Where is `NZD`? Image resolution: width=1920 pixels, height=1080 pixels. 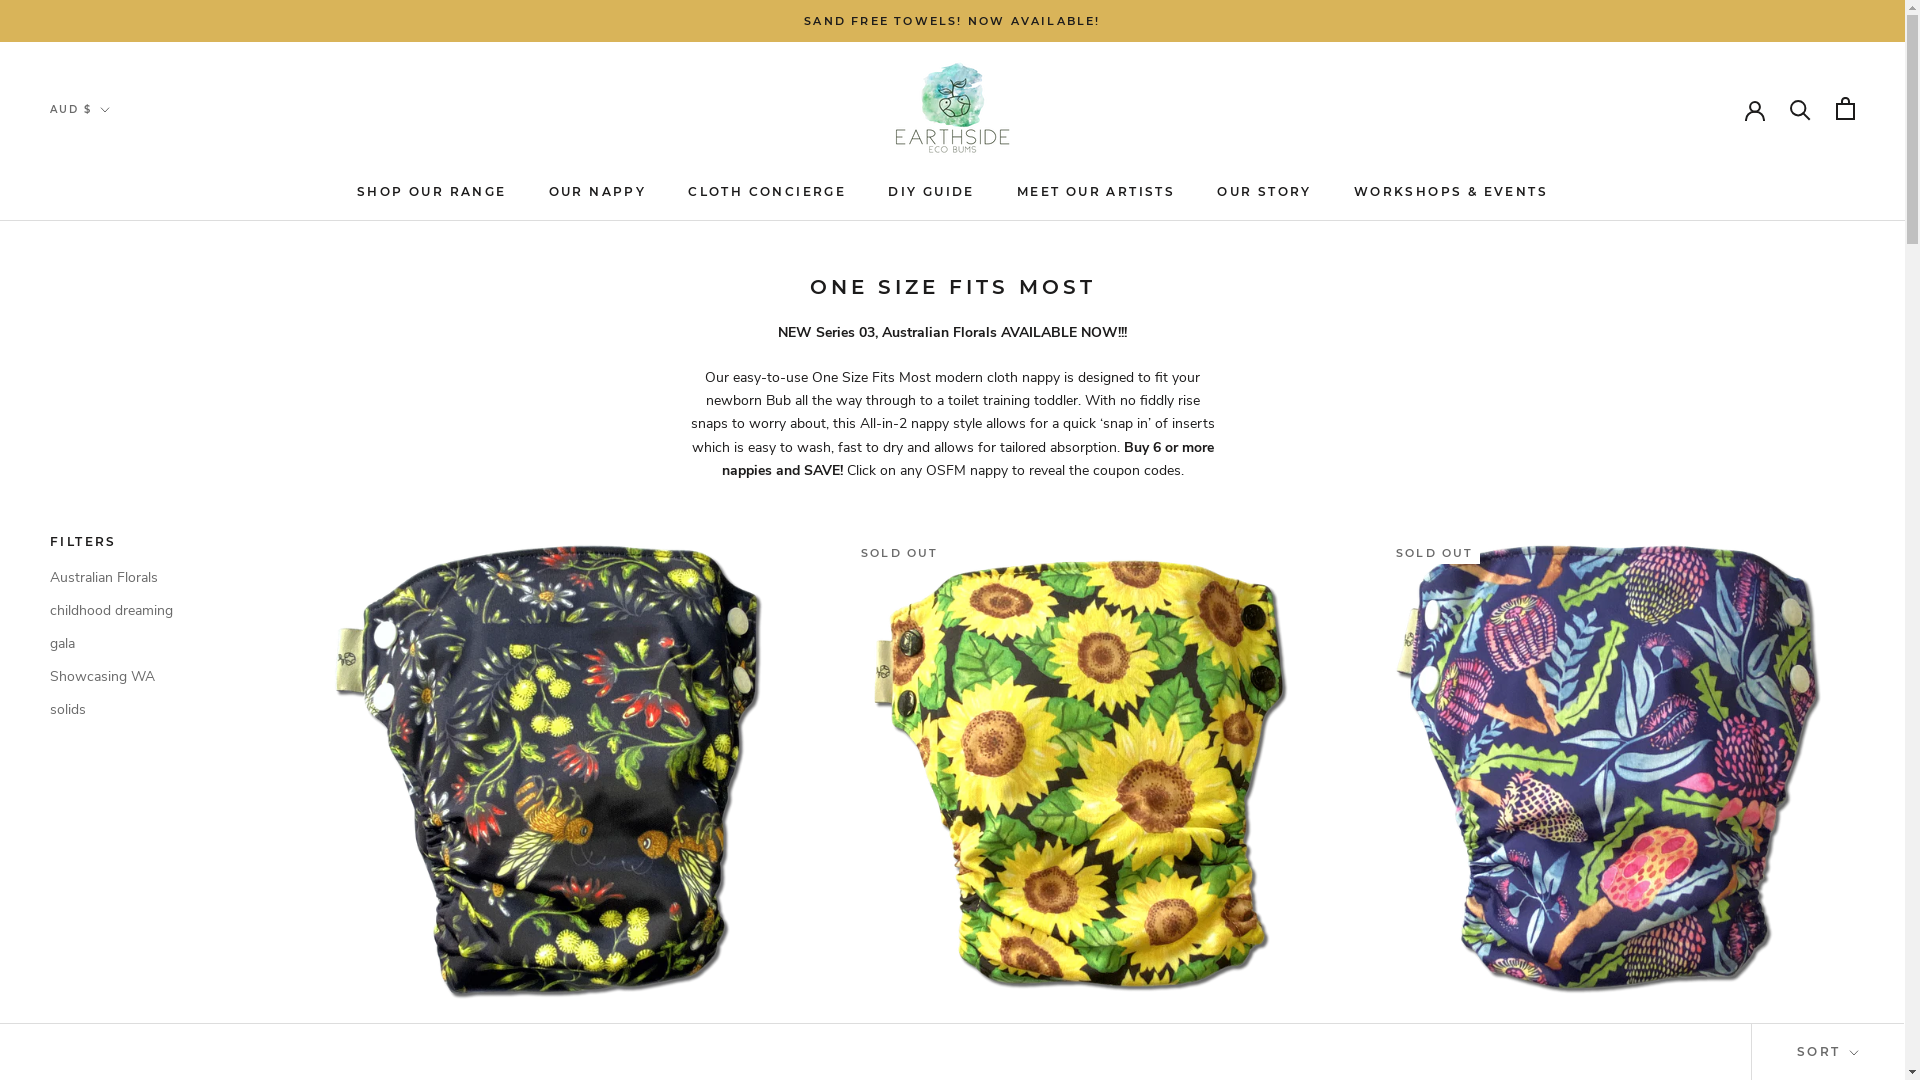 NZD is located at coordinates (104, 204).